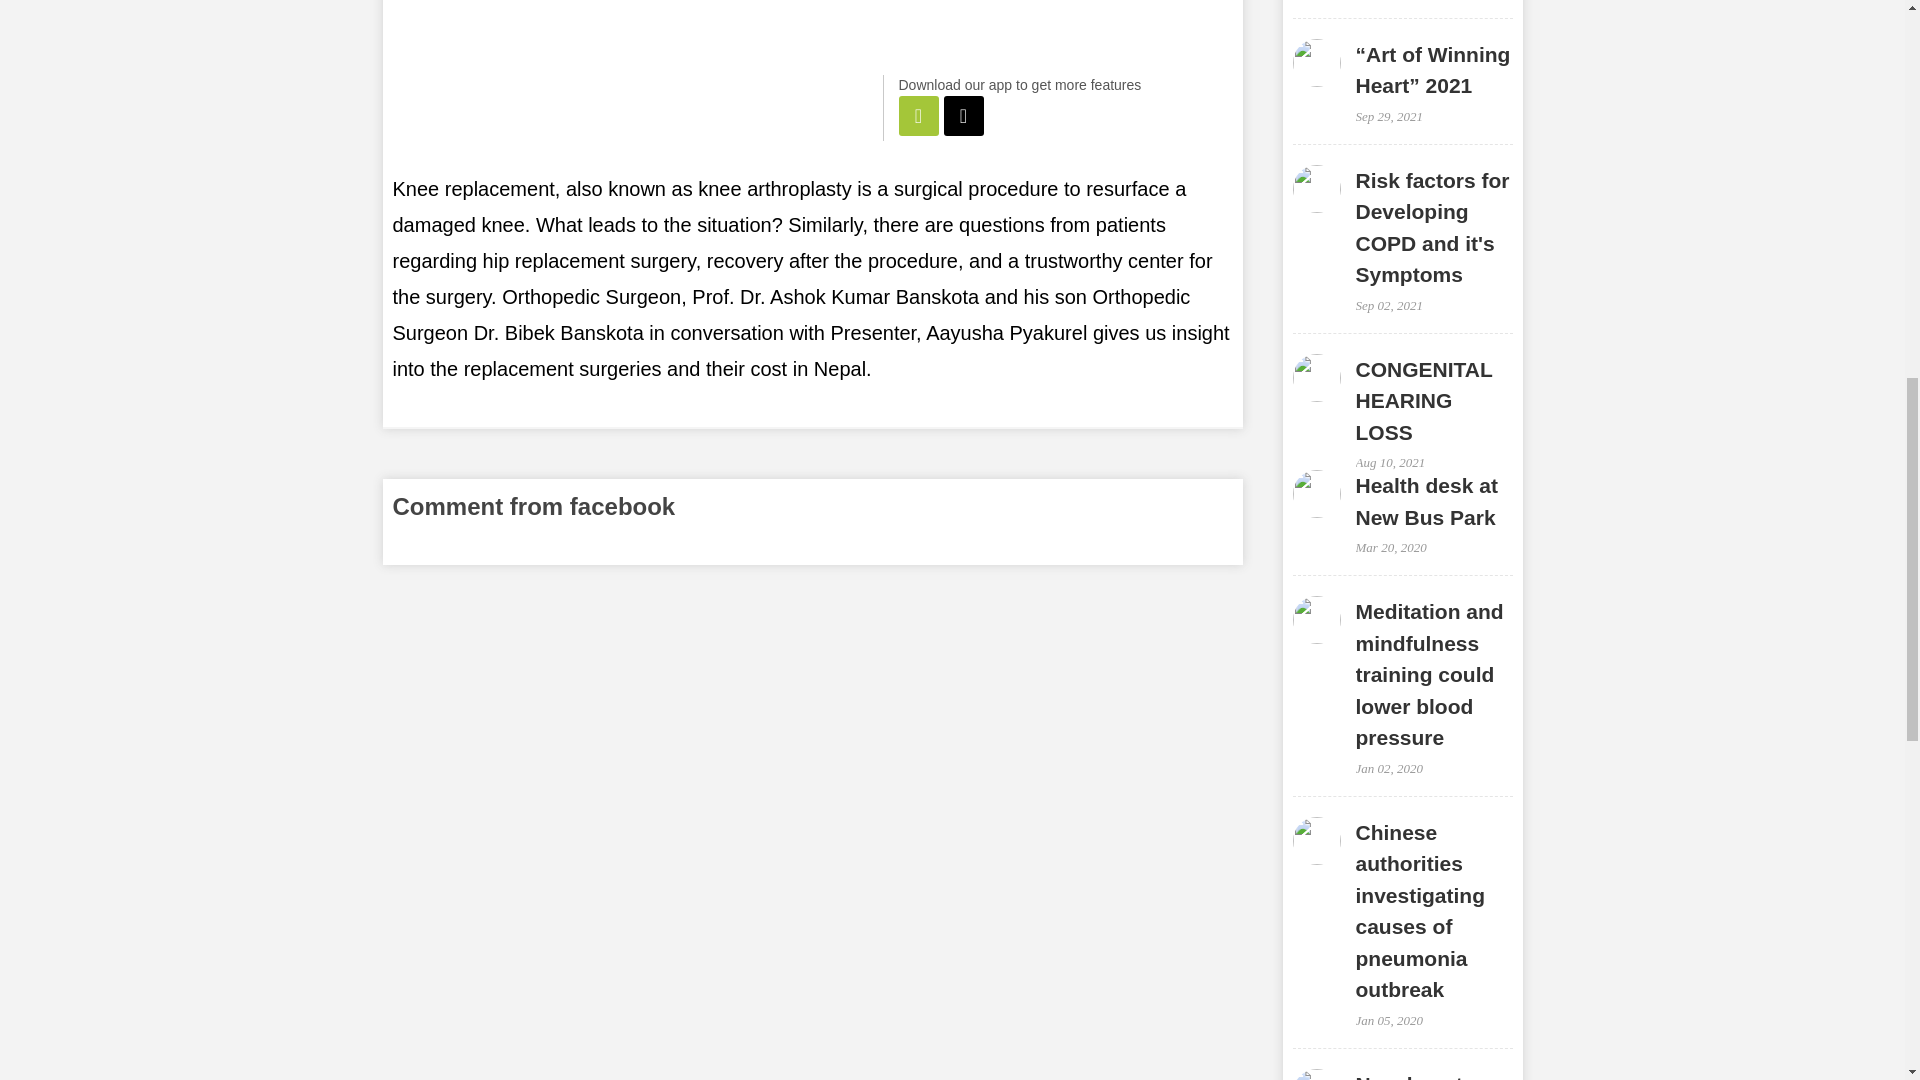 The image size is (1920, 1080). I want to click on CONGENITAL HEARING LOSS, so click(1424, 400).